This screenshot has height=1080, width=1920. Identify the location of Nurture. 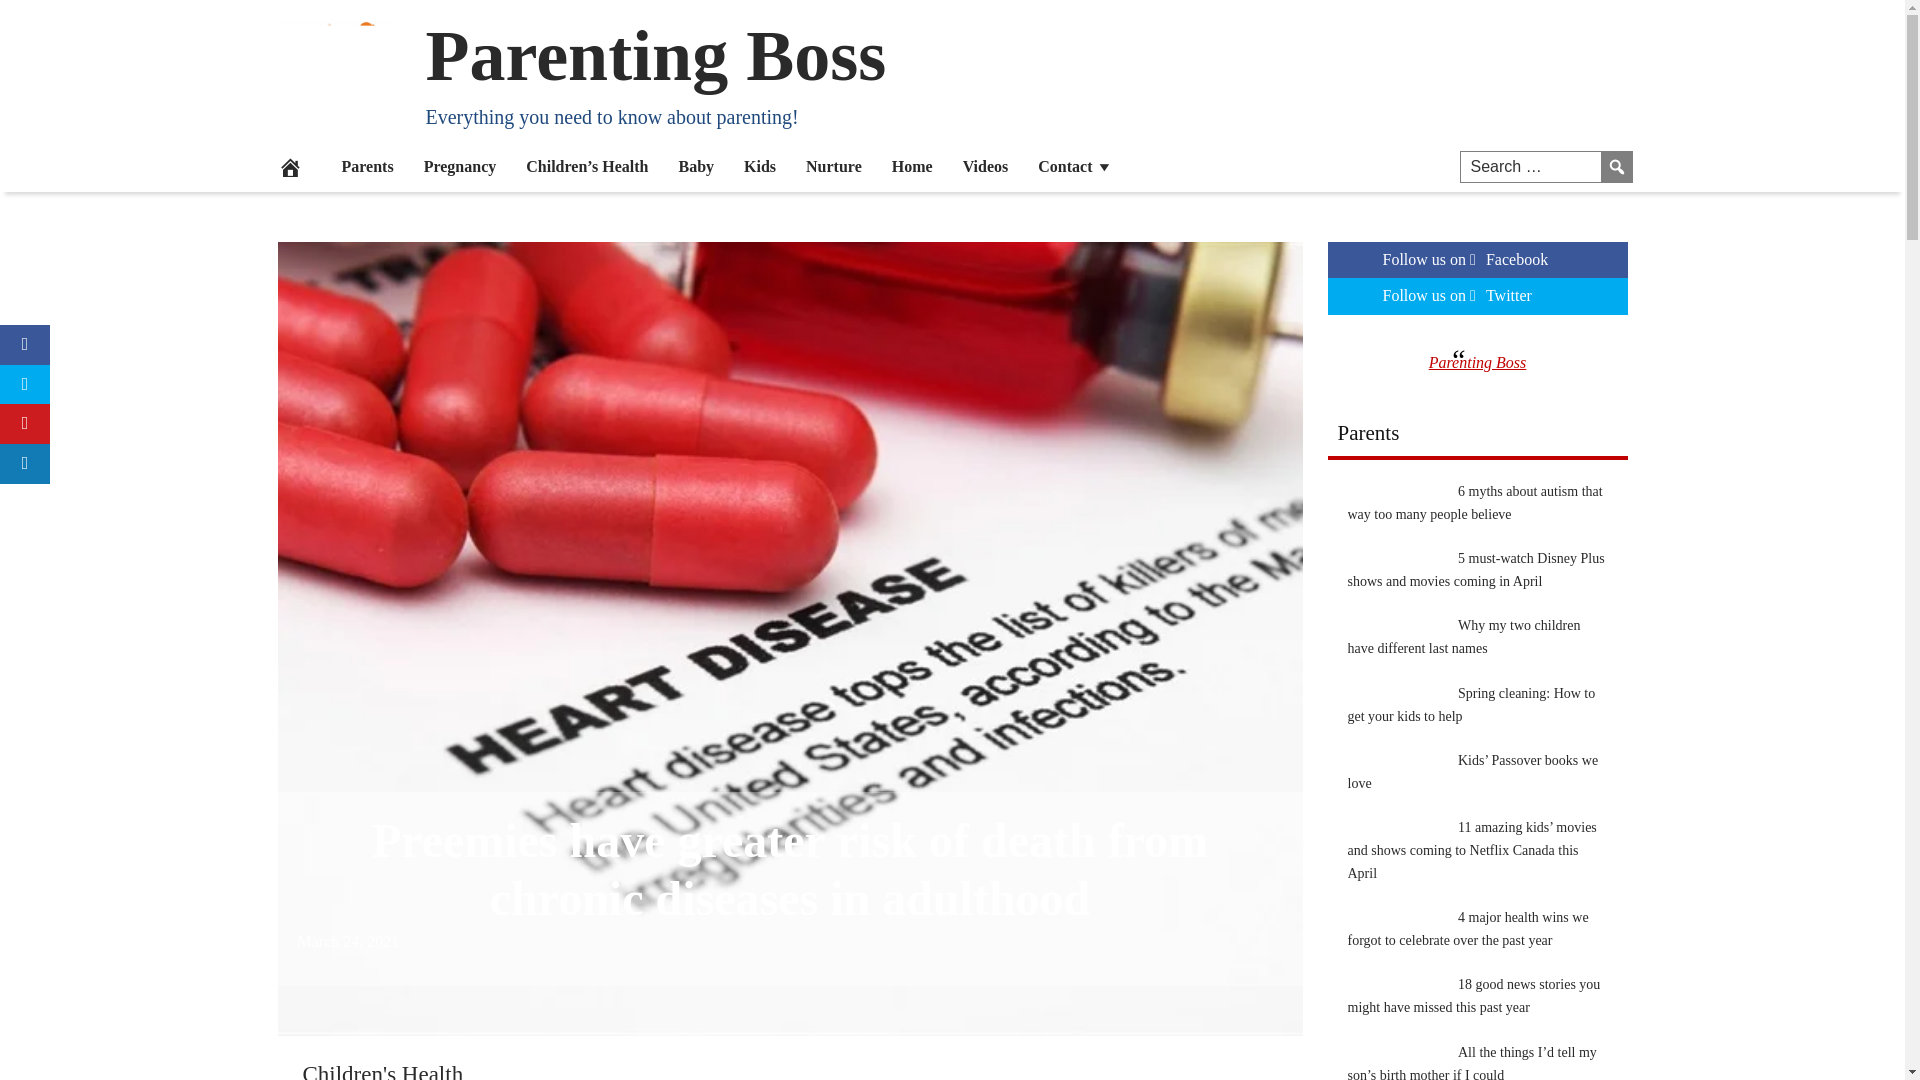
(834, 166).